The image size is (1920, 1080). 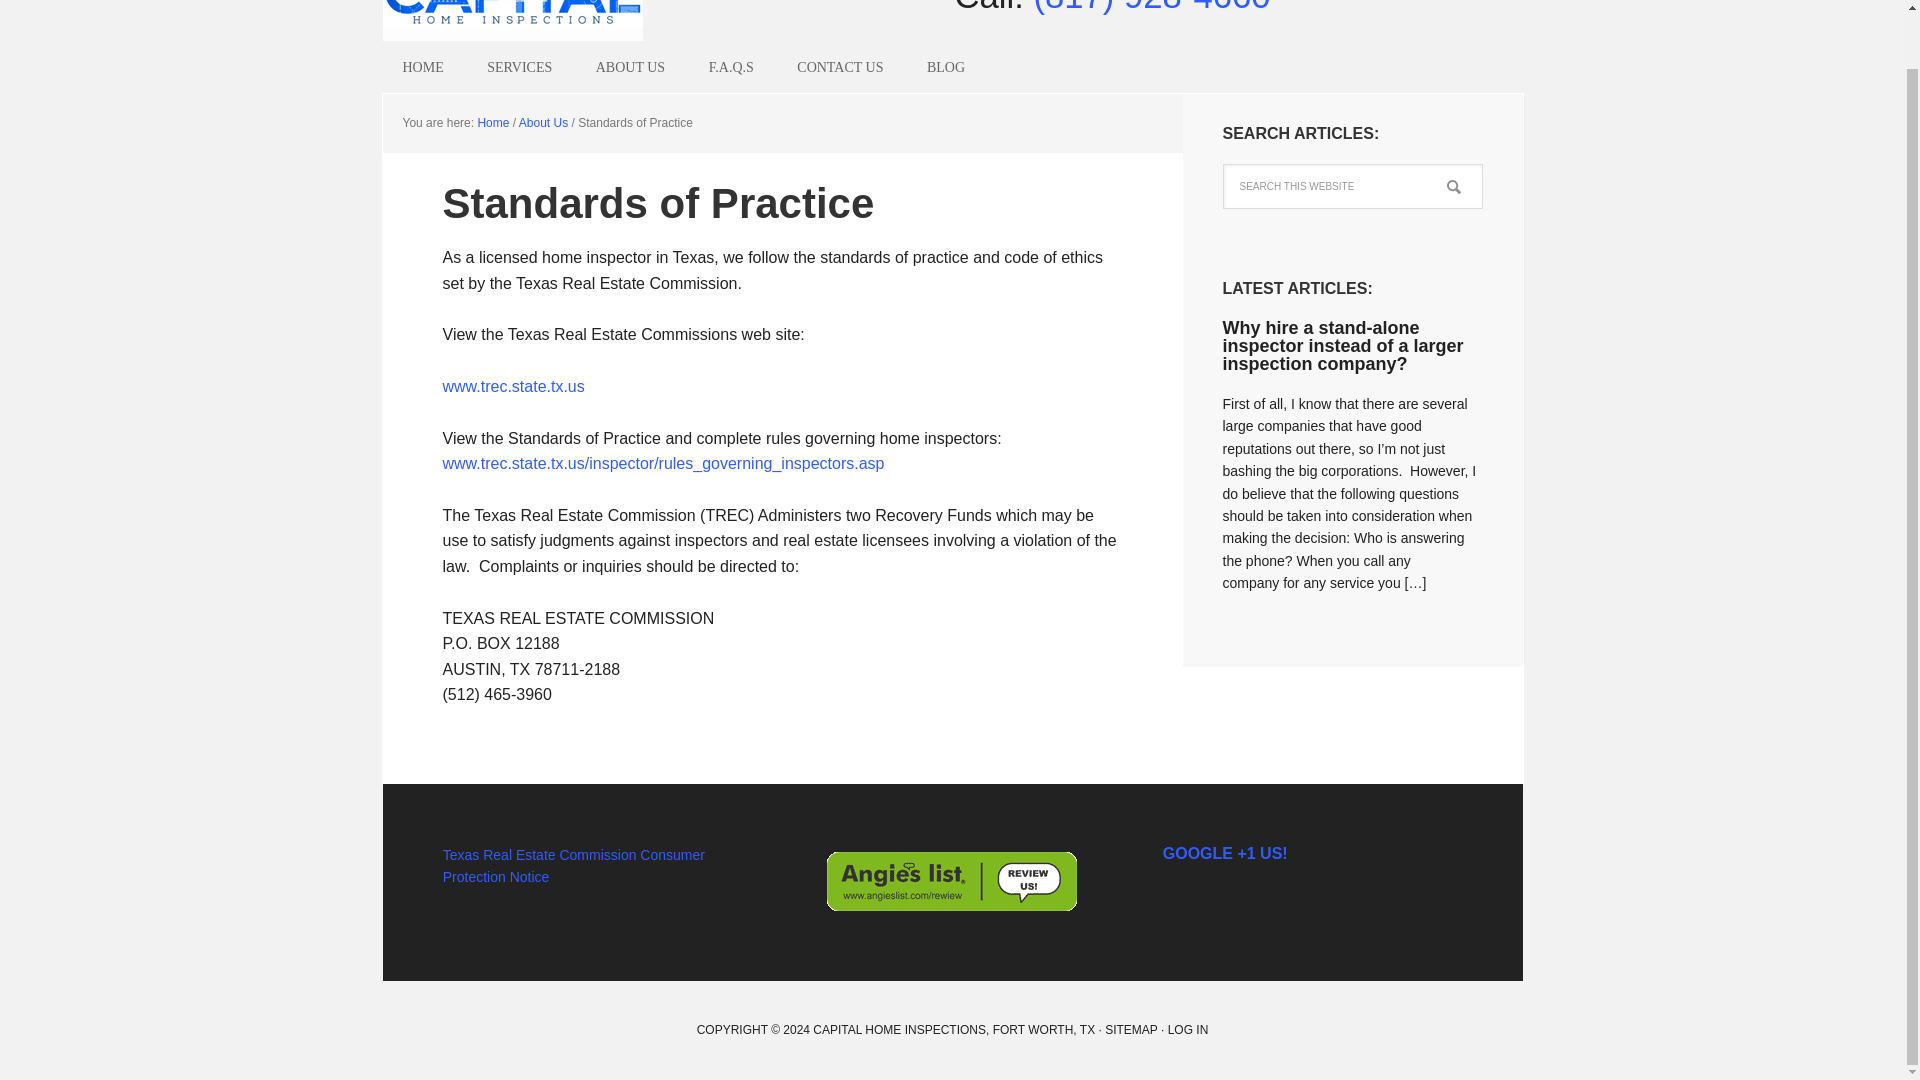 What do you see at coordinates (840, 67) in the screenshot?
I see `CONTACT US` at bounding box center [840, 67].